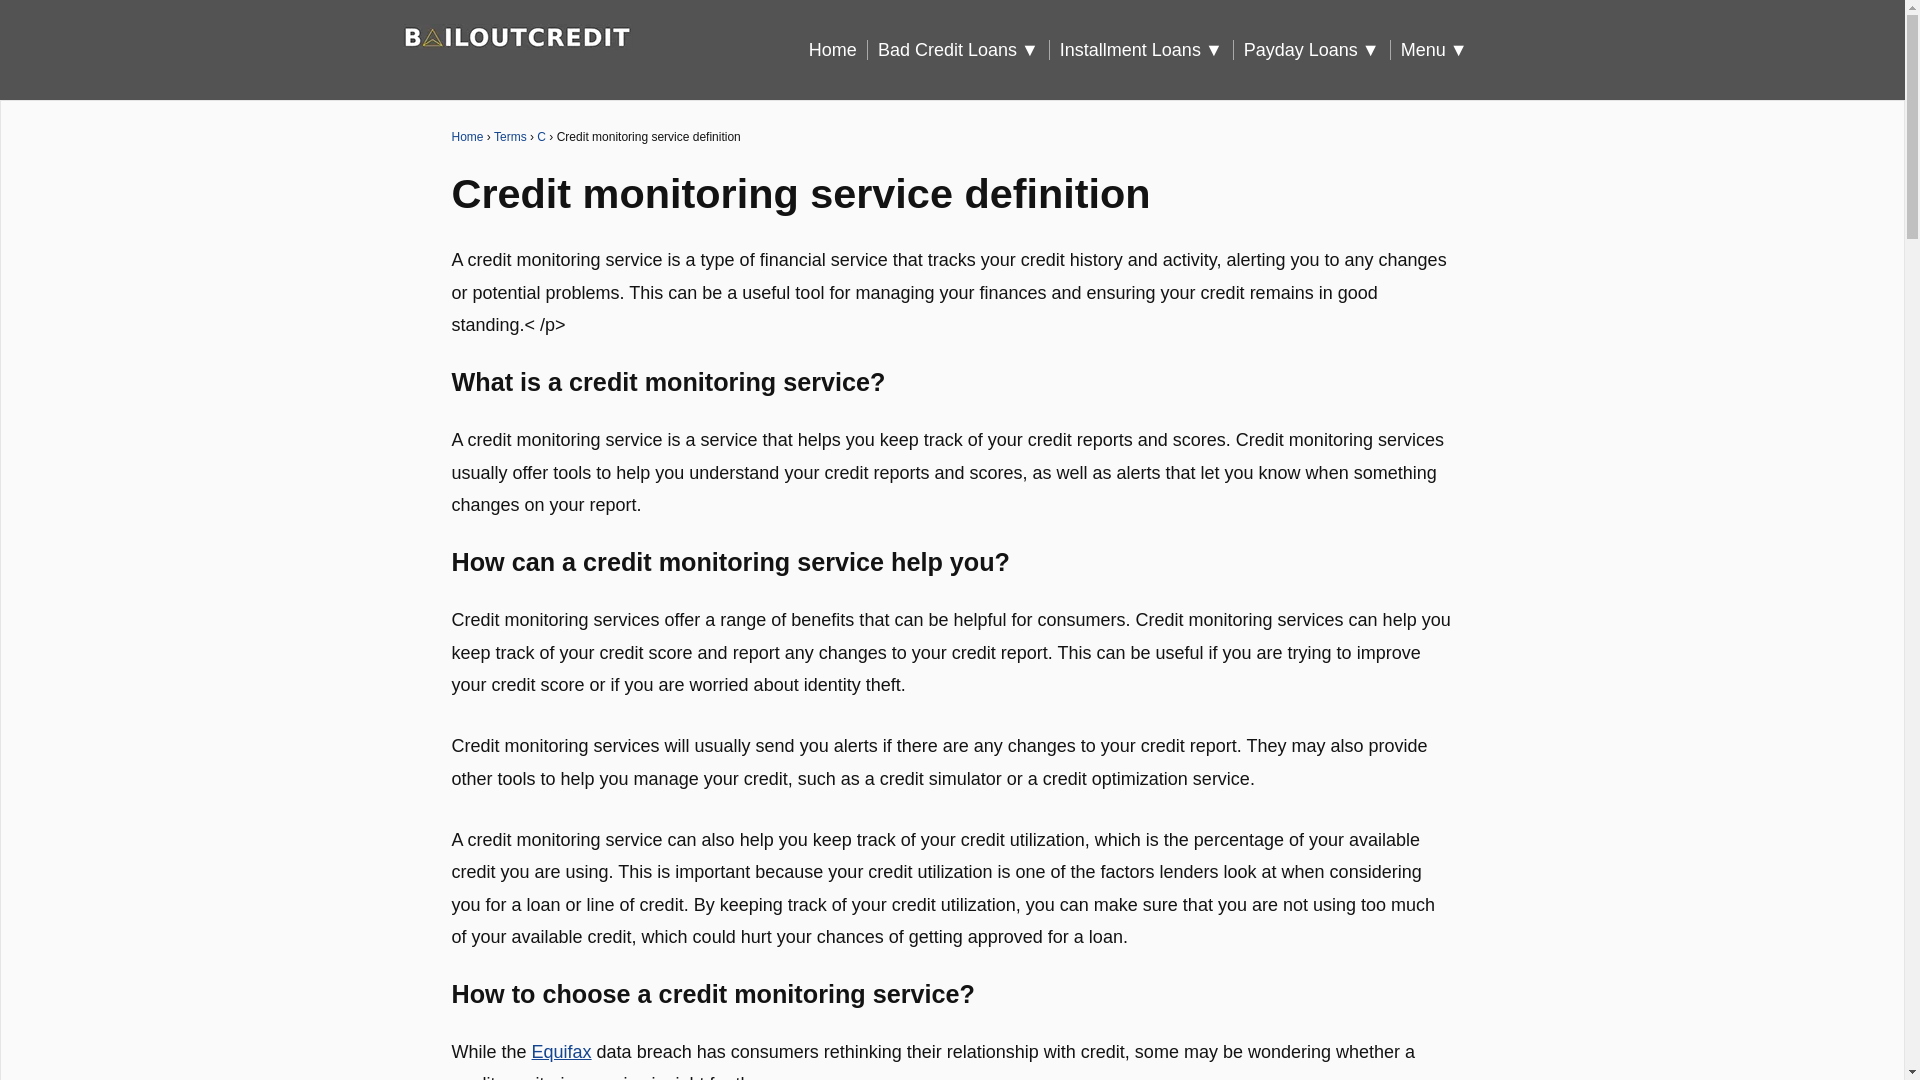  Describe the element at coordinates (467, 136) in the screenshot. I see `Home` at that location.